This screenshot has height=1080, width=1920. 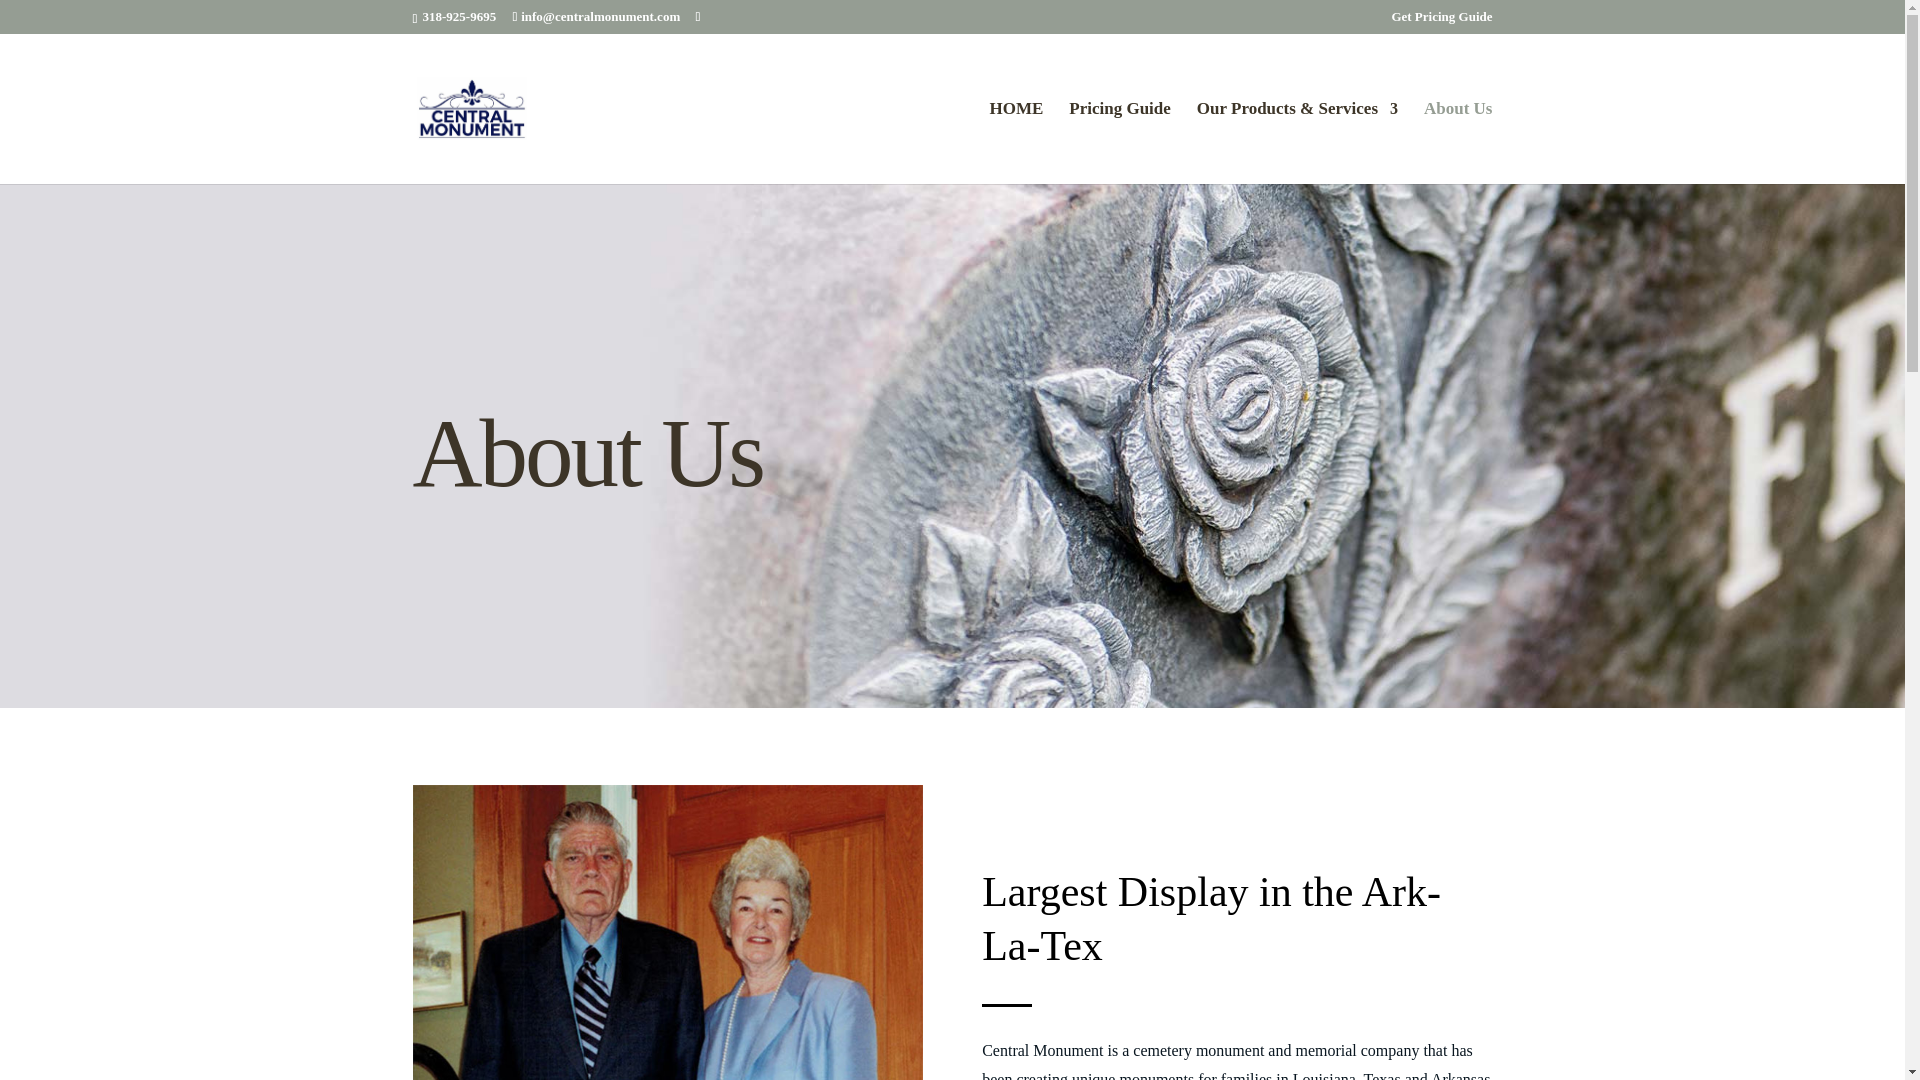 I want to click on Calvin-and-Bessie-Rawls, so click(x=666, y=932).